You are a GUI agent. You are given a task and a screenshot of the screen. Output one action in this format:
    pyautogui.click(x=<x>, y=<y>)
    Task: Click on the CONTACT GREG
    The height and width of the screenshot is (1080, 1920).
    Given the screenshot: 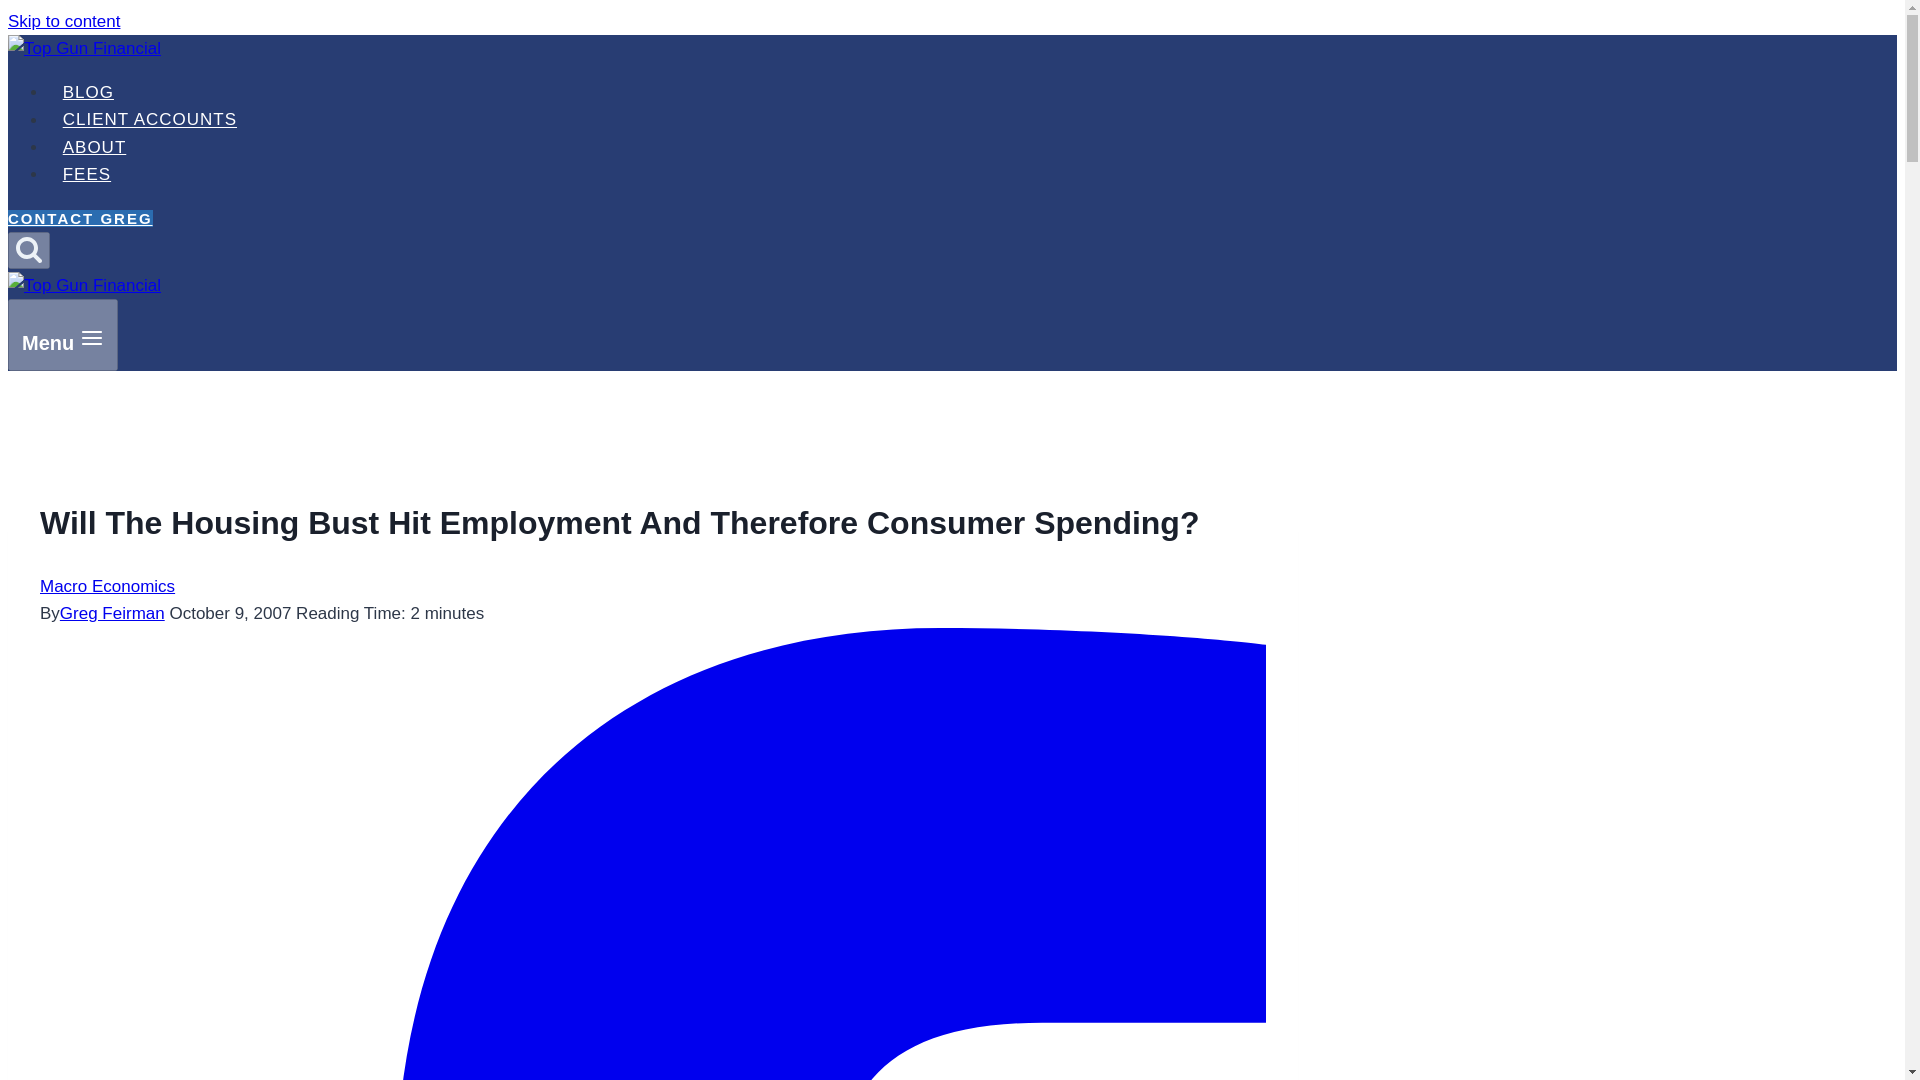 What is the action you would take?
    pyautogui.click(x=80, y=218)
    